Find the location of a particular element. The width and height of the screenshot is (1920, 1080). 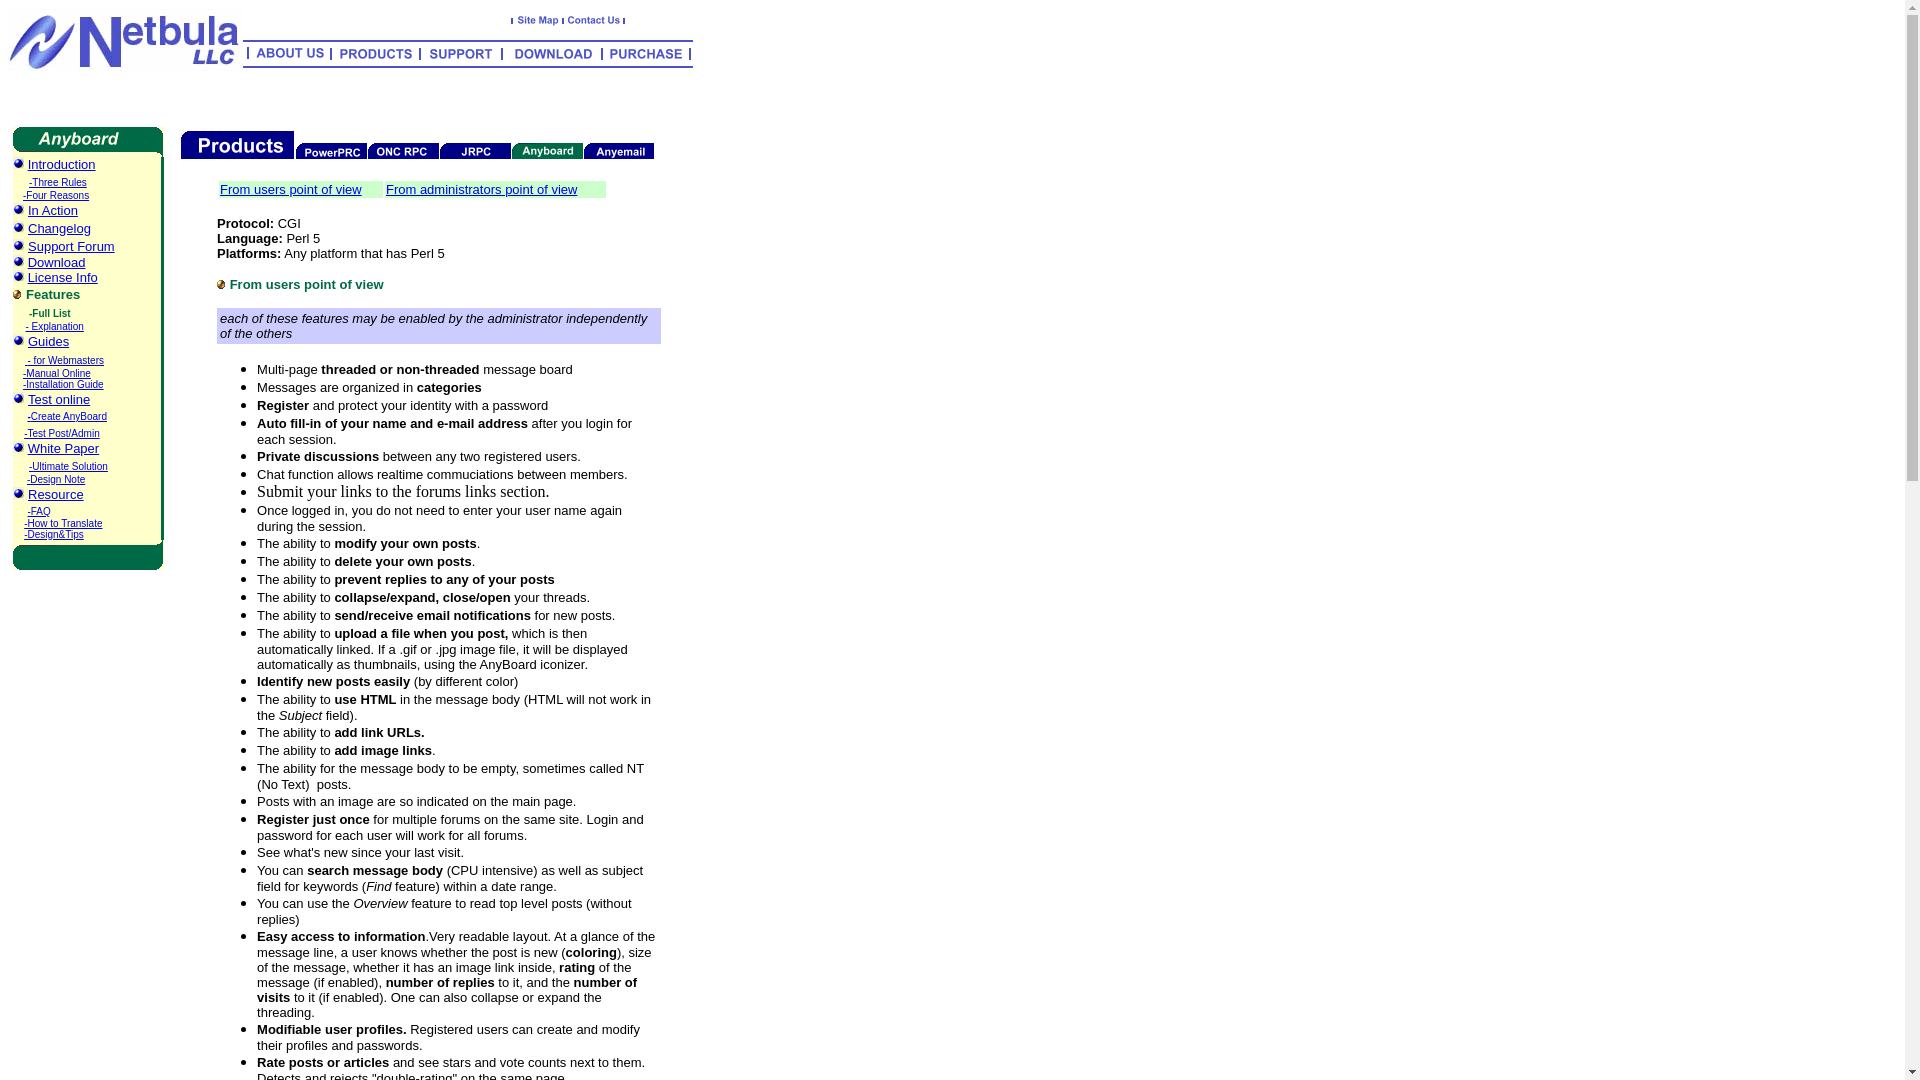

From administrators point of view is located at coordinates (481, 189).